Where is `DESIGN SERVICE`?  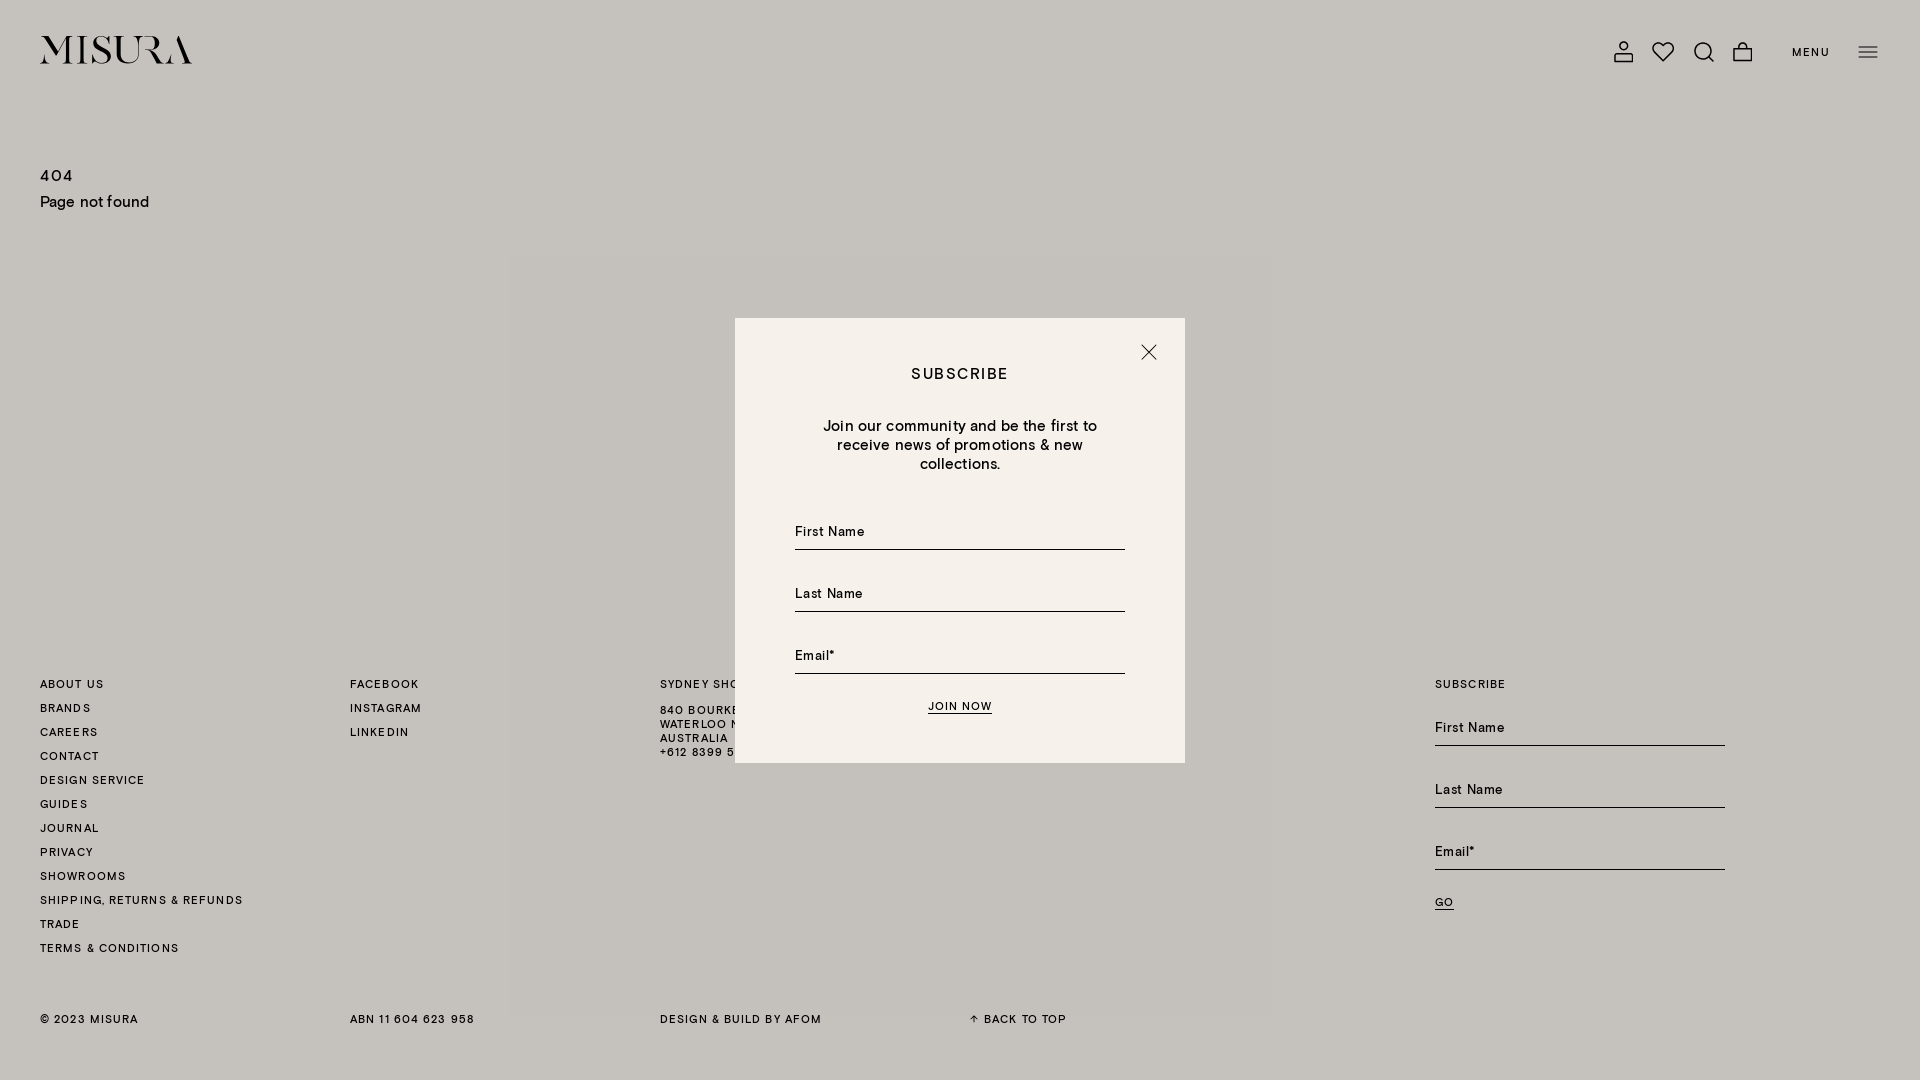
DESIGN SERVICE is located at coordinates (92, 780).